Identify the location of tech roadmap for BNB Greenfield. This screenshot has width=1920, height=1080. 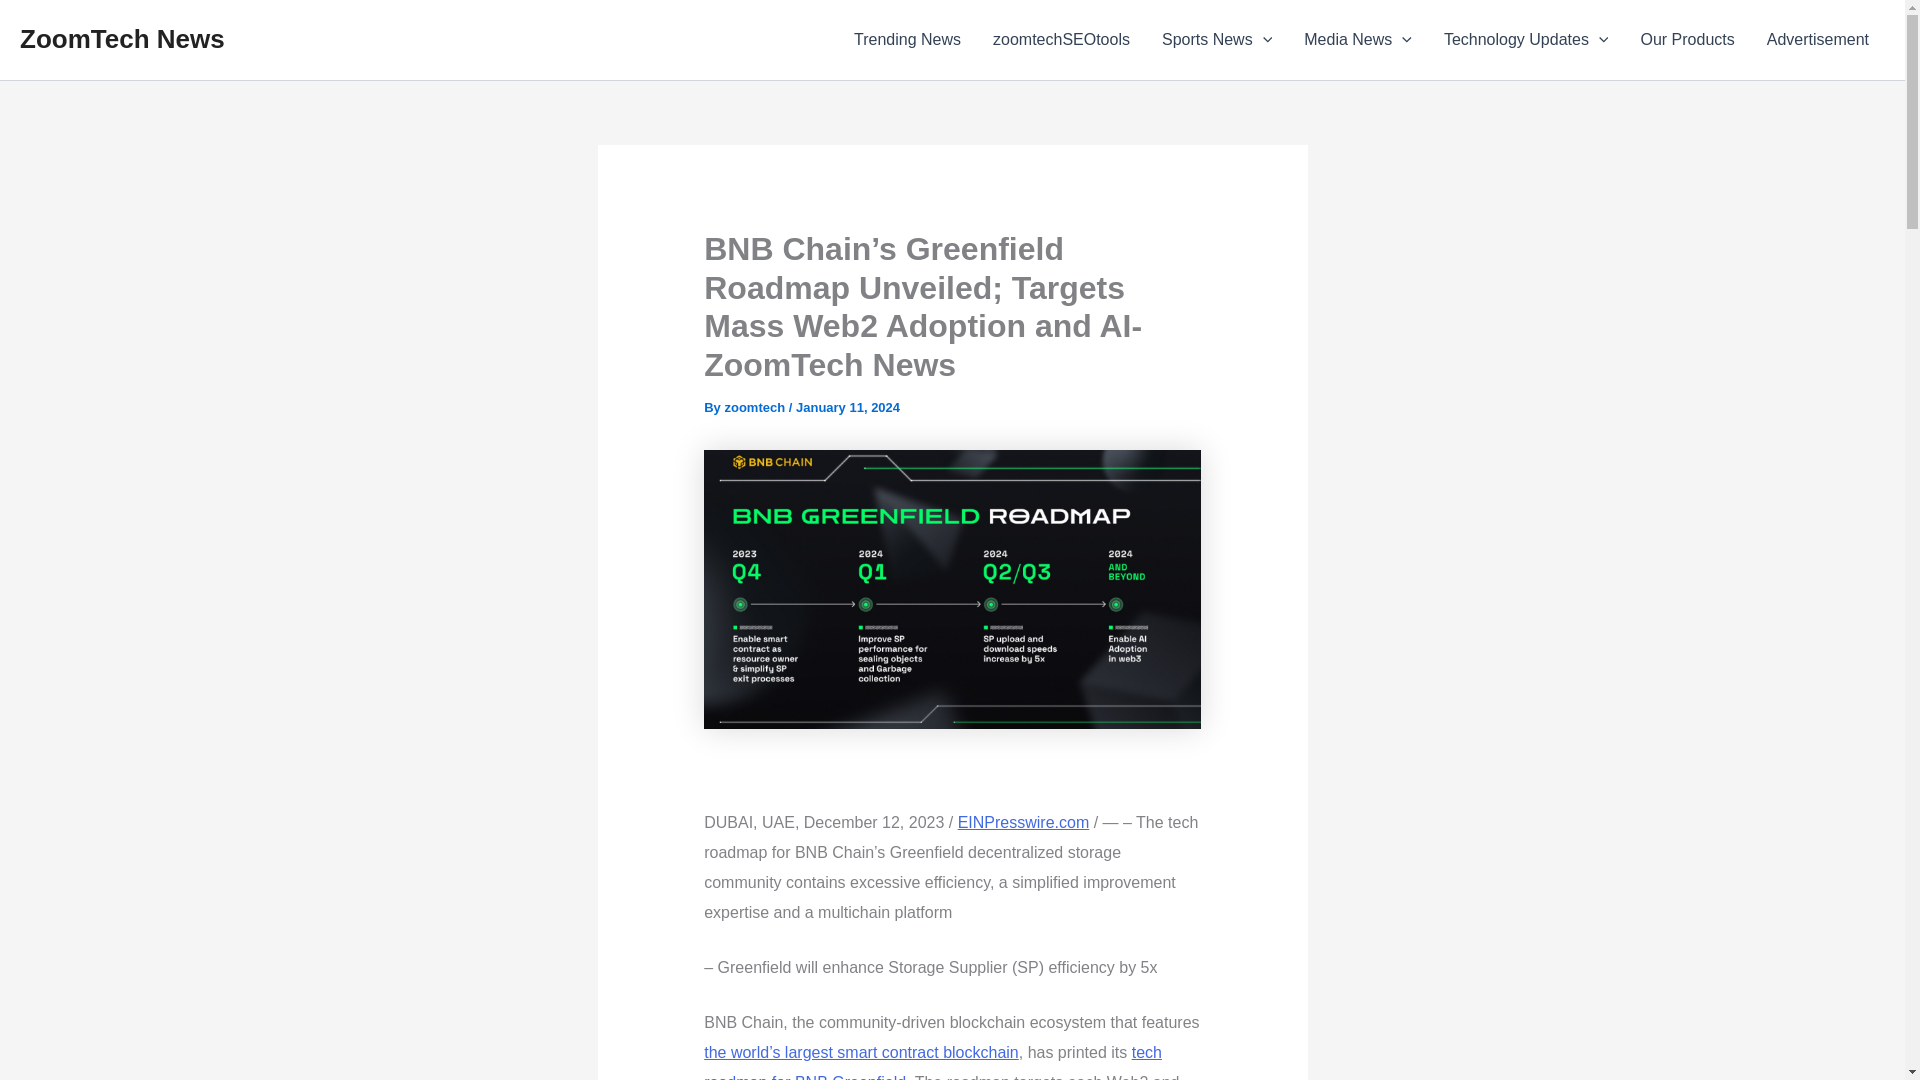
(932, 1062).